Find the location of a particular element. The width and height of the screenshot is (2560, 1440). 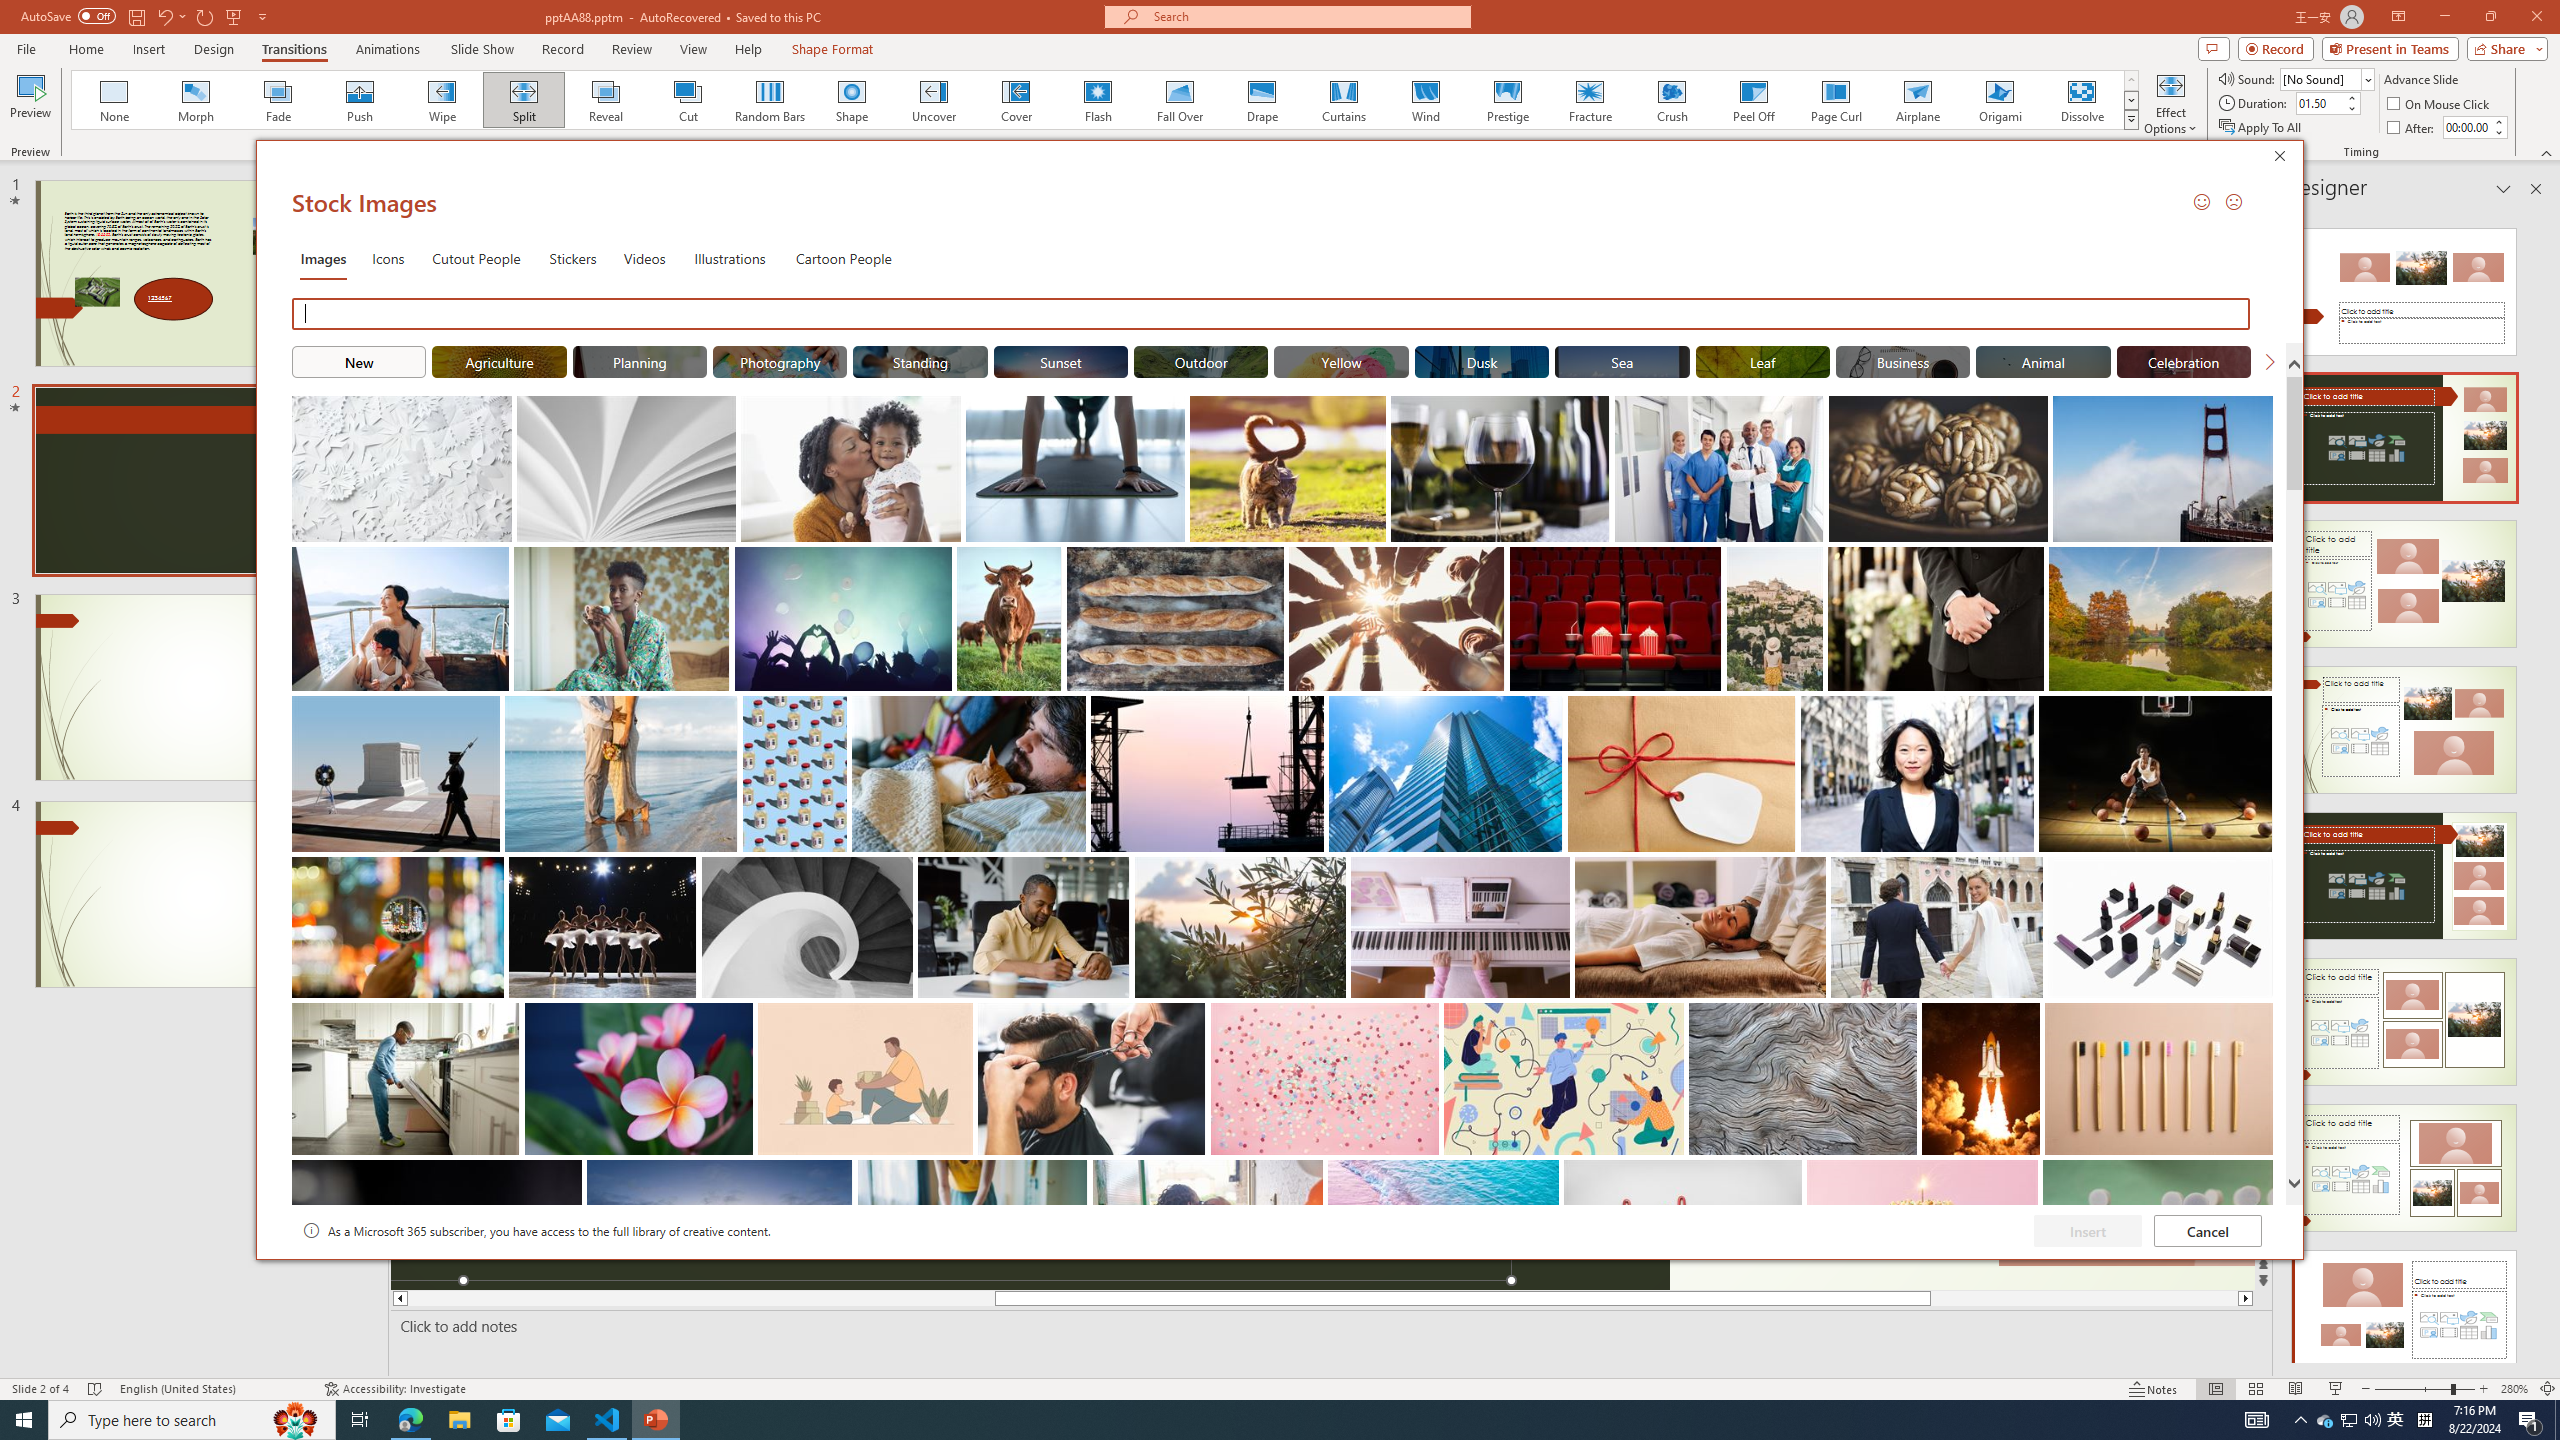

None is located at coordinates (115, 100).